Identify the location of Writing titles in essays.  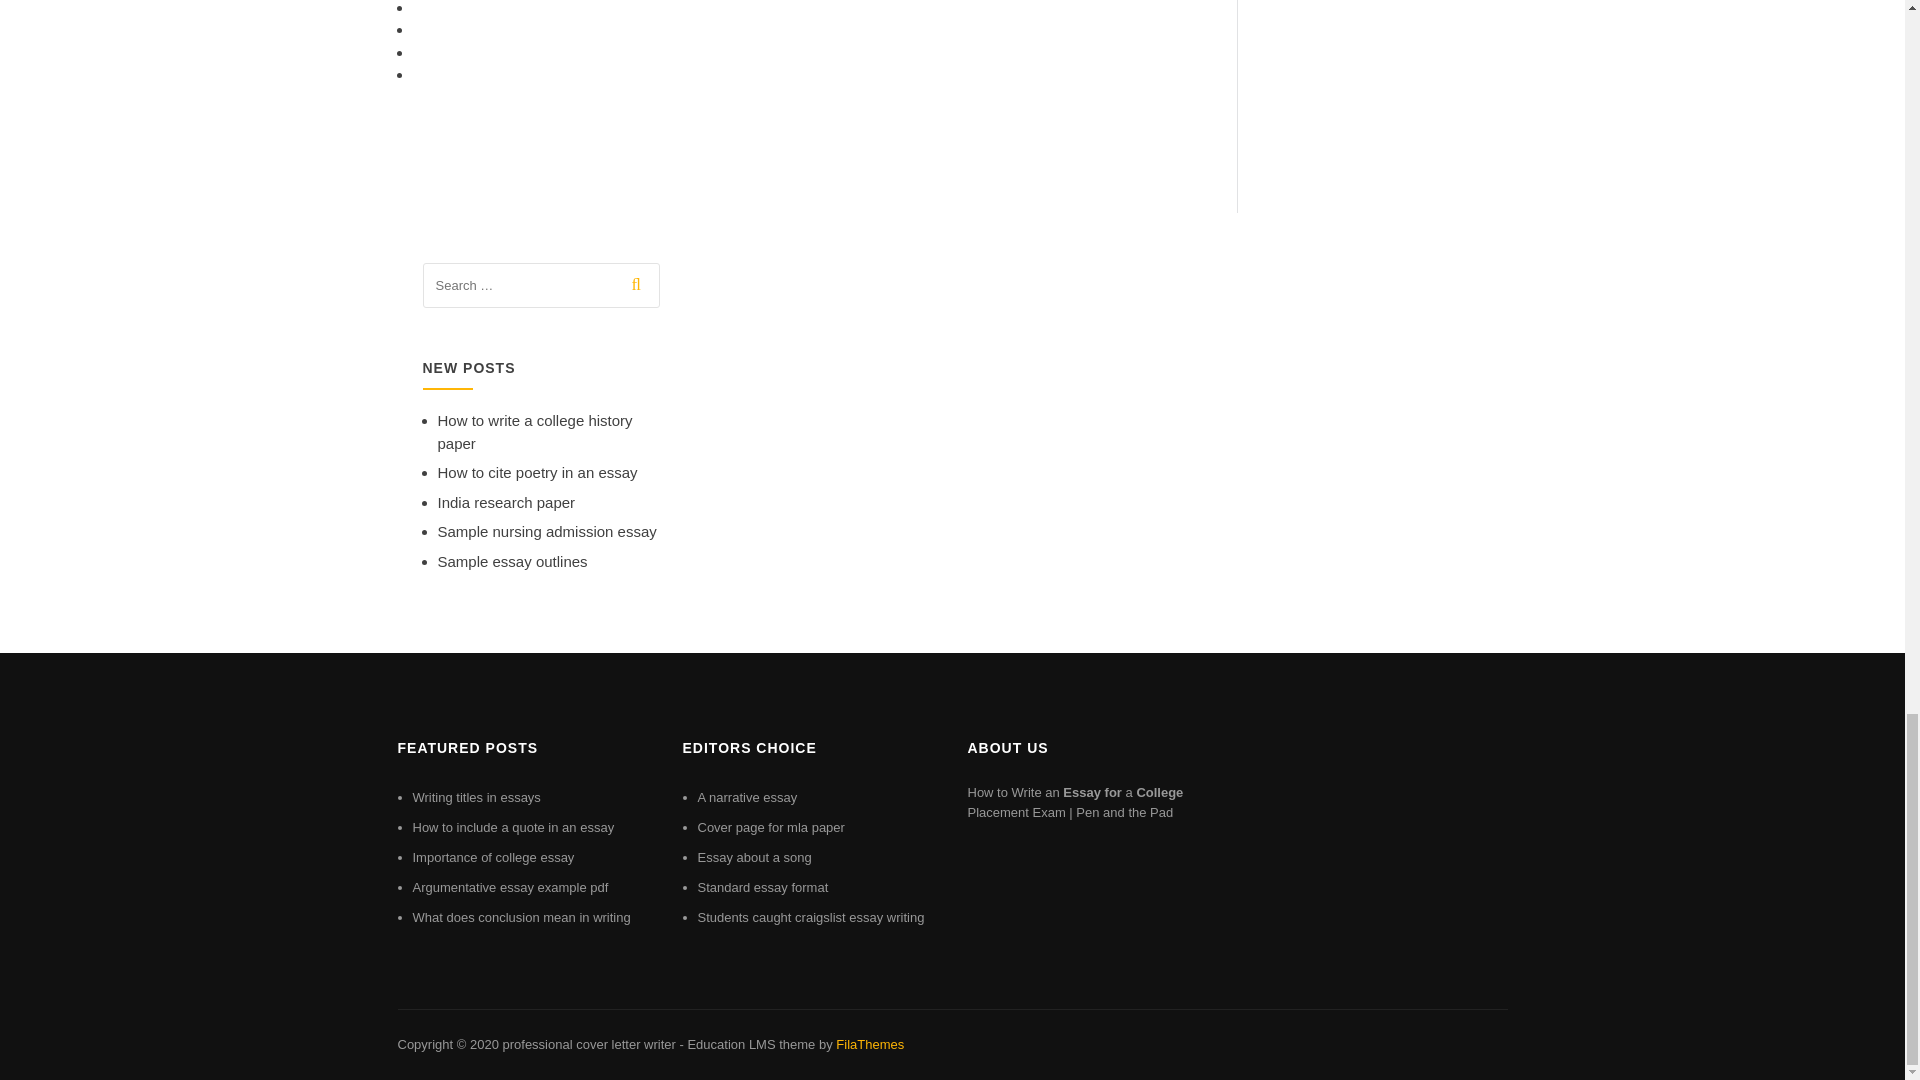
(476, 796).